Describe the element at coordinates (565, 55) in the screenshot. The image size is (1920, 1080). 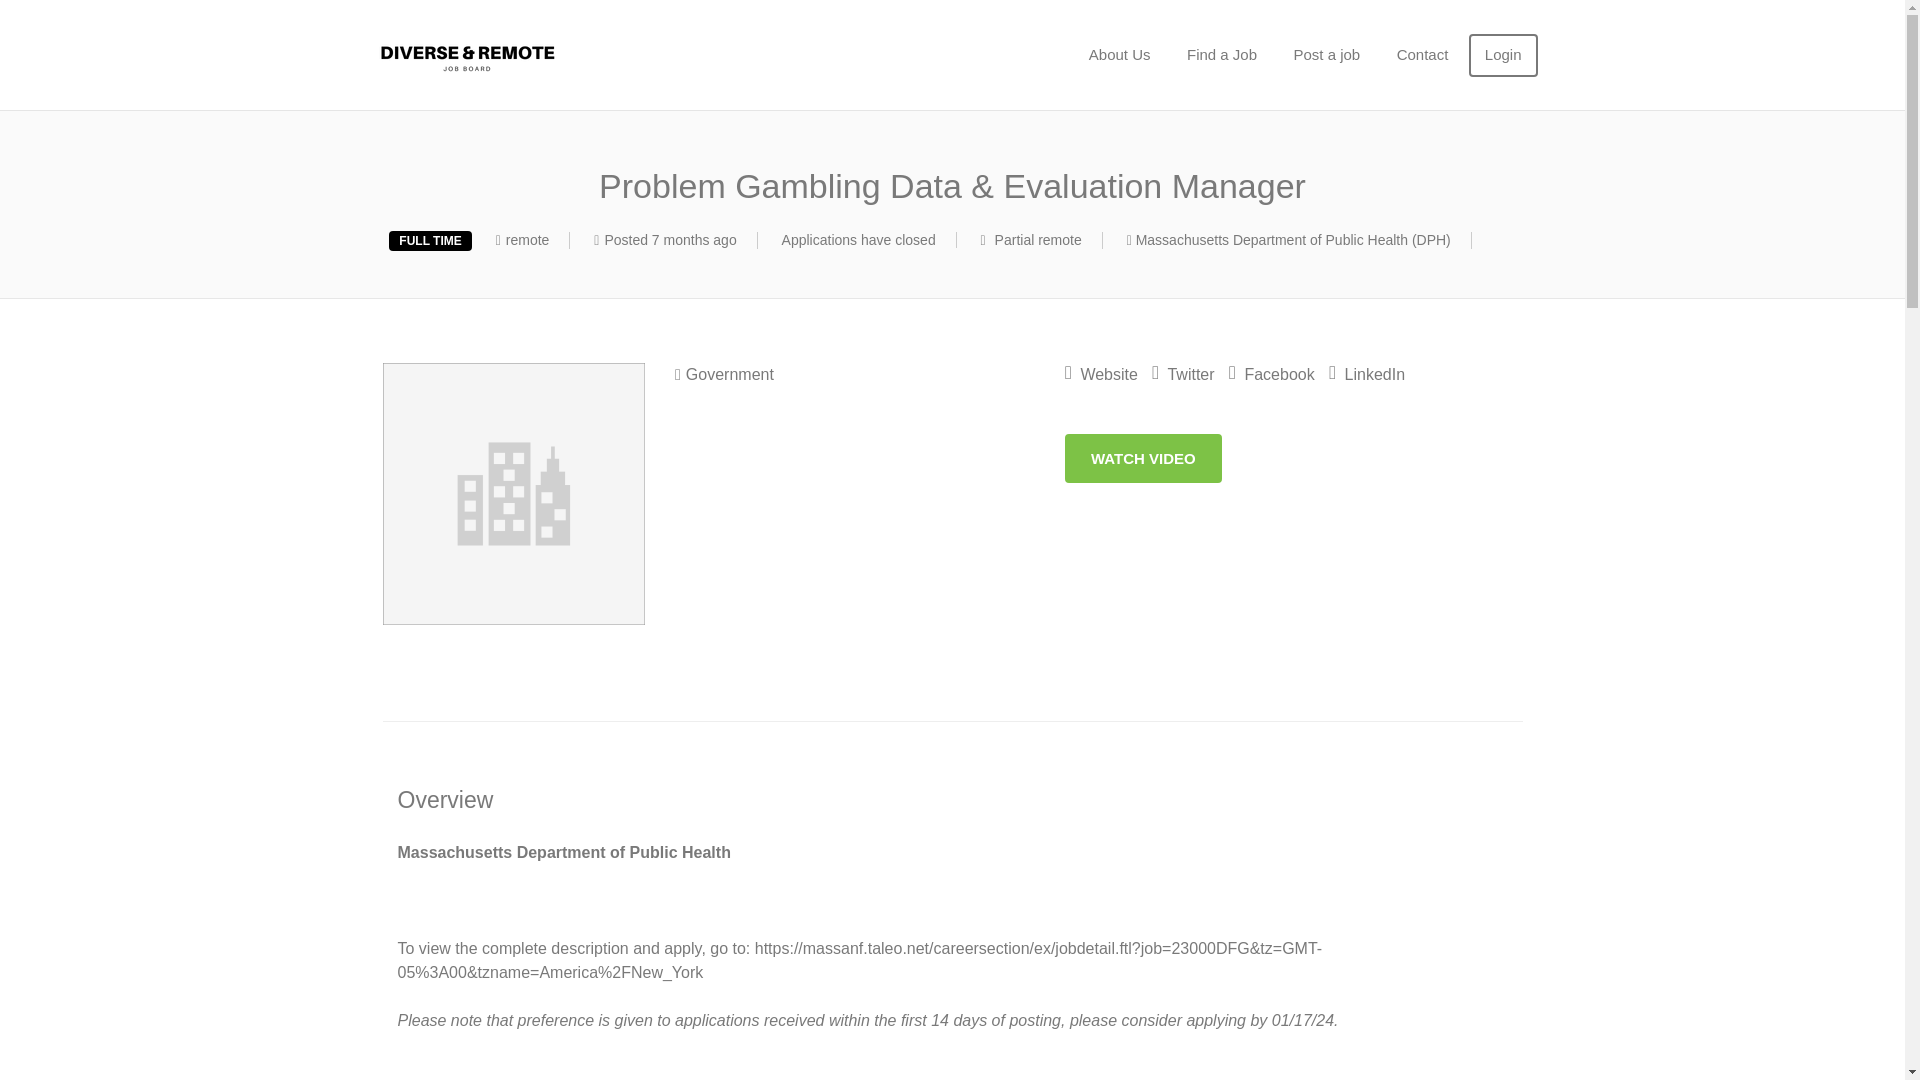
I see `DIVERSE AND REMOTE` at that location.